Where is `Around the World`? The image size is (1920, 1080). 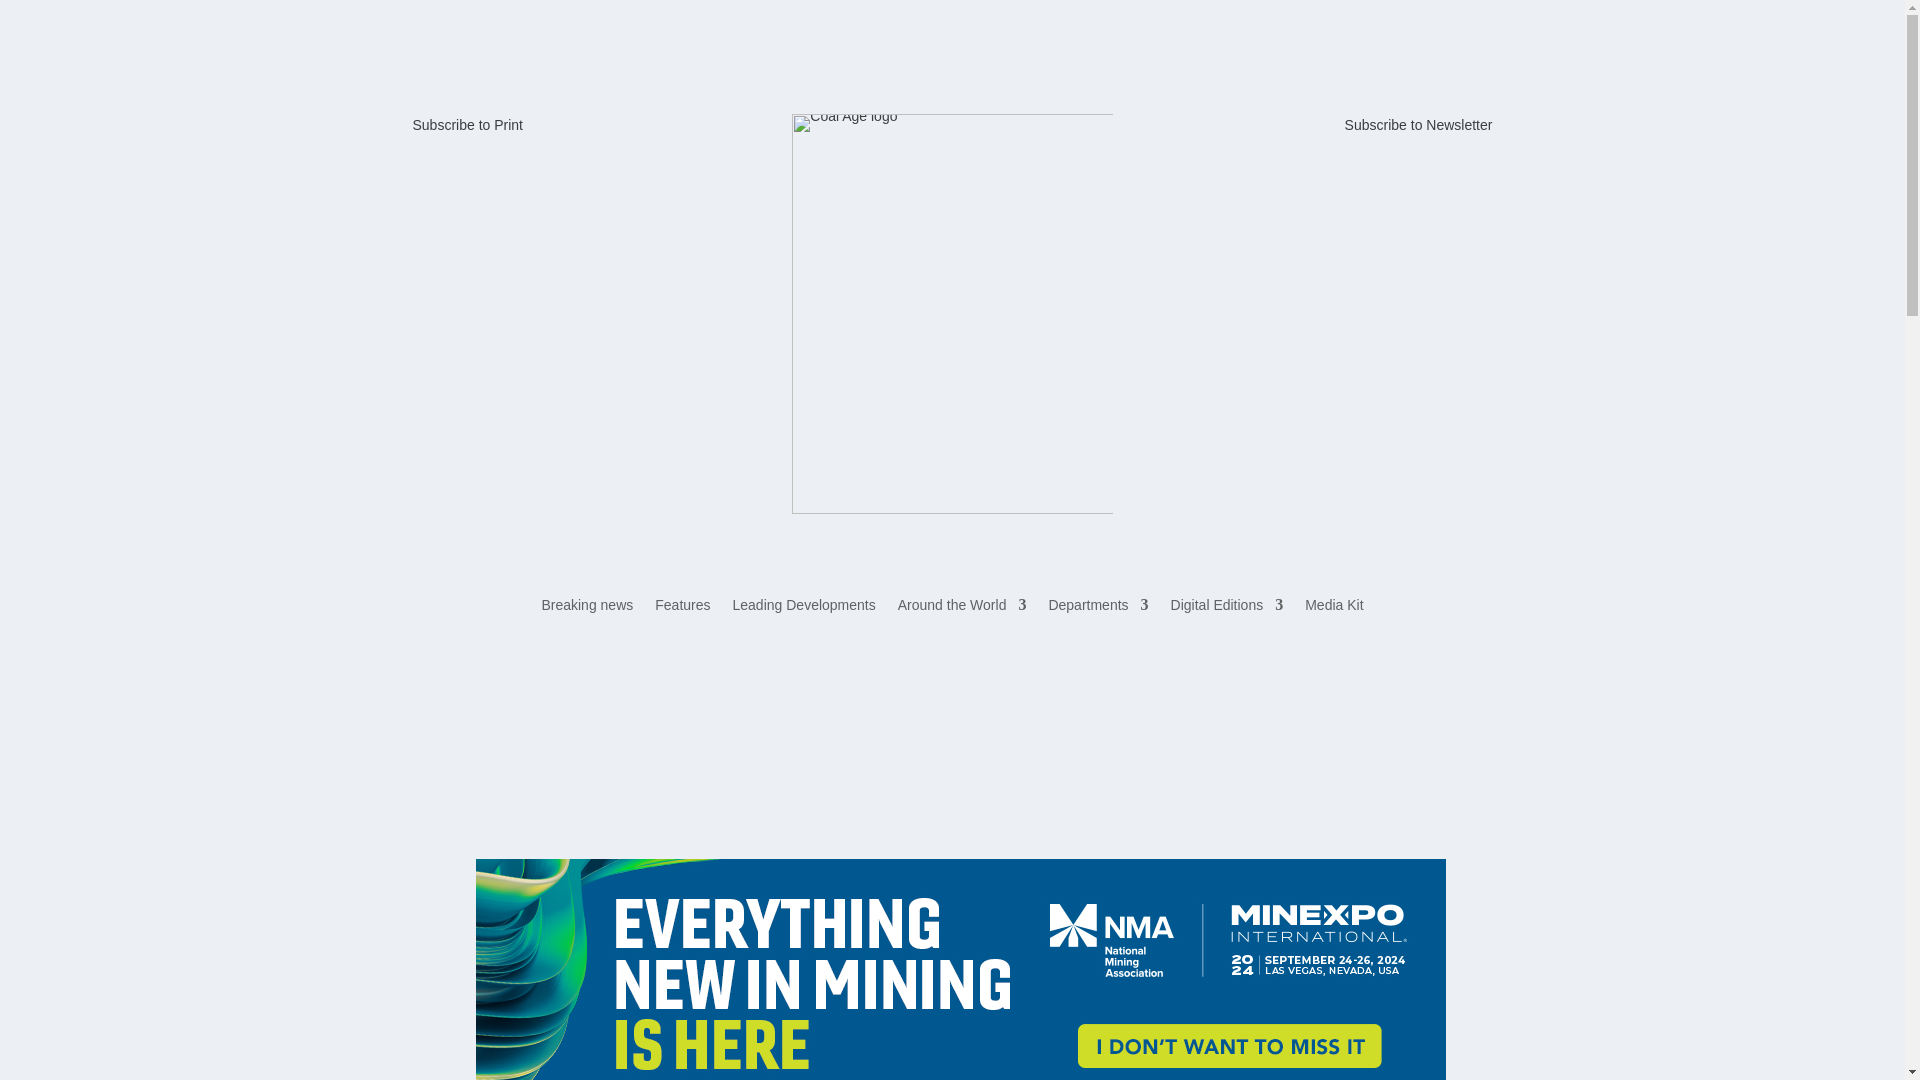 Around the World is located at coordinates (962, 608).